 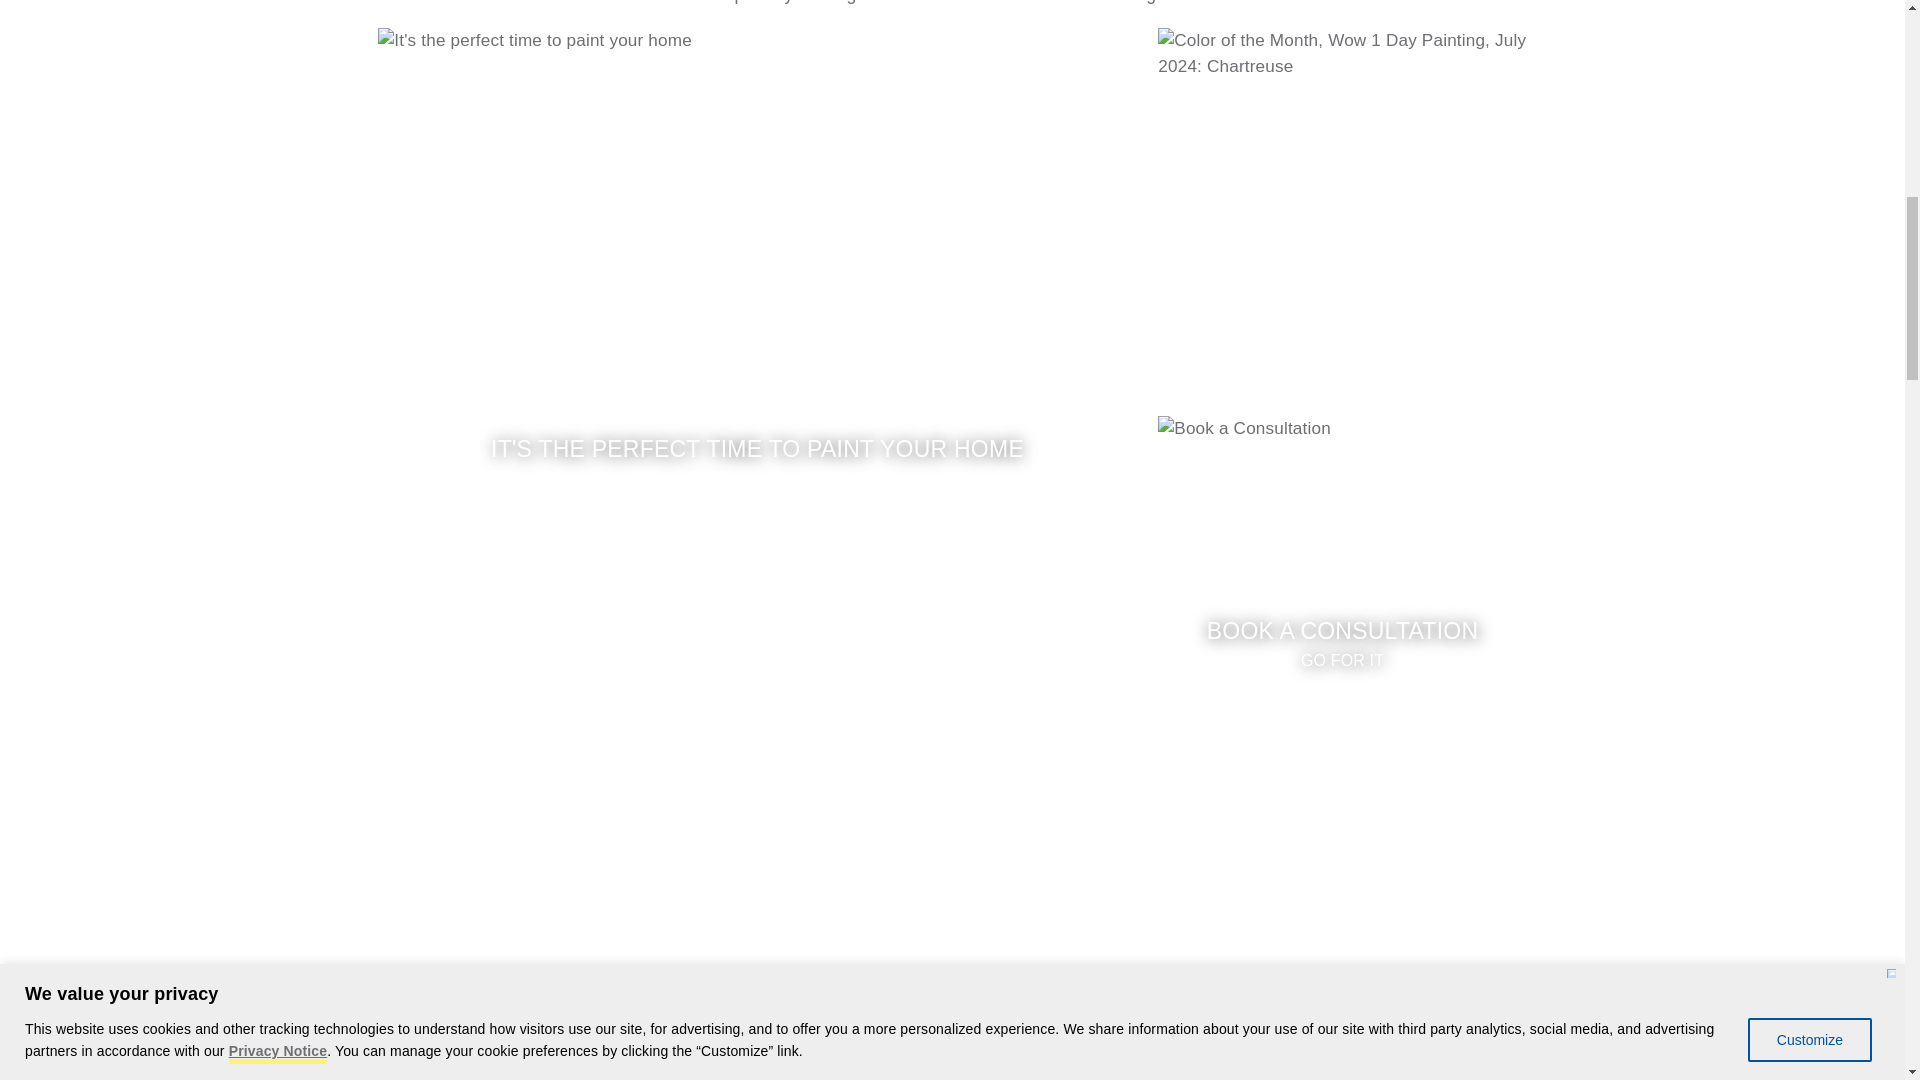 I want to click on Image, so click(x=1342, y=601).